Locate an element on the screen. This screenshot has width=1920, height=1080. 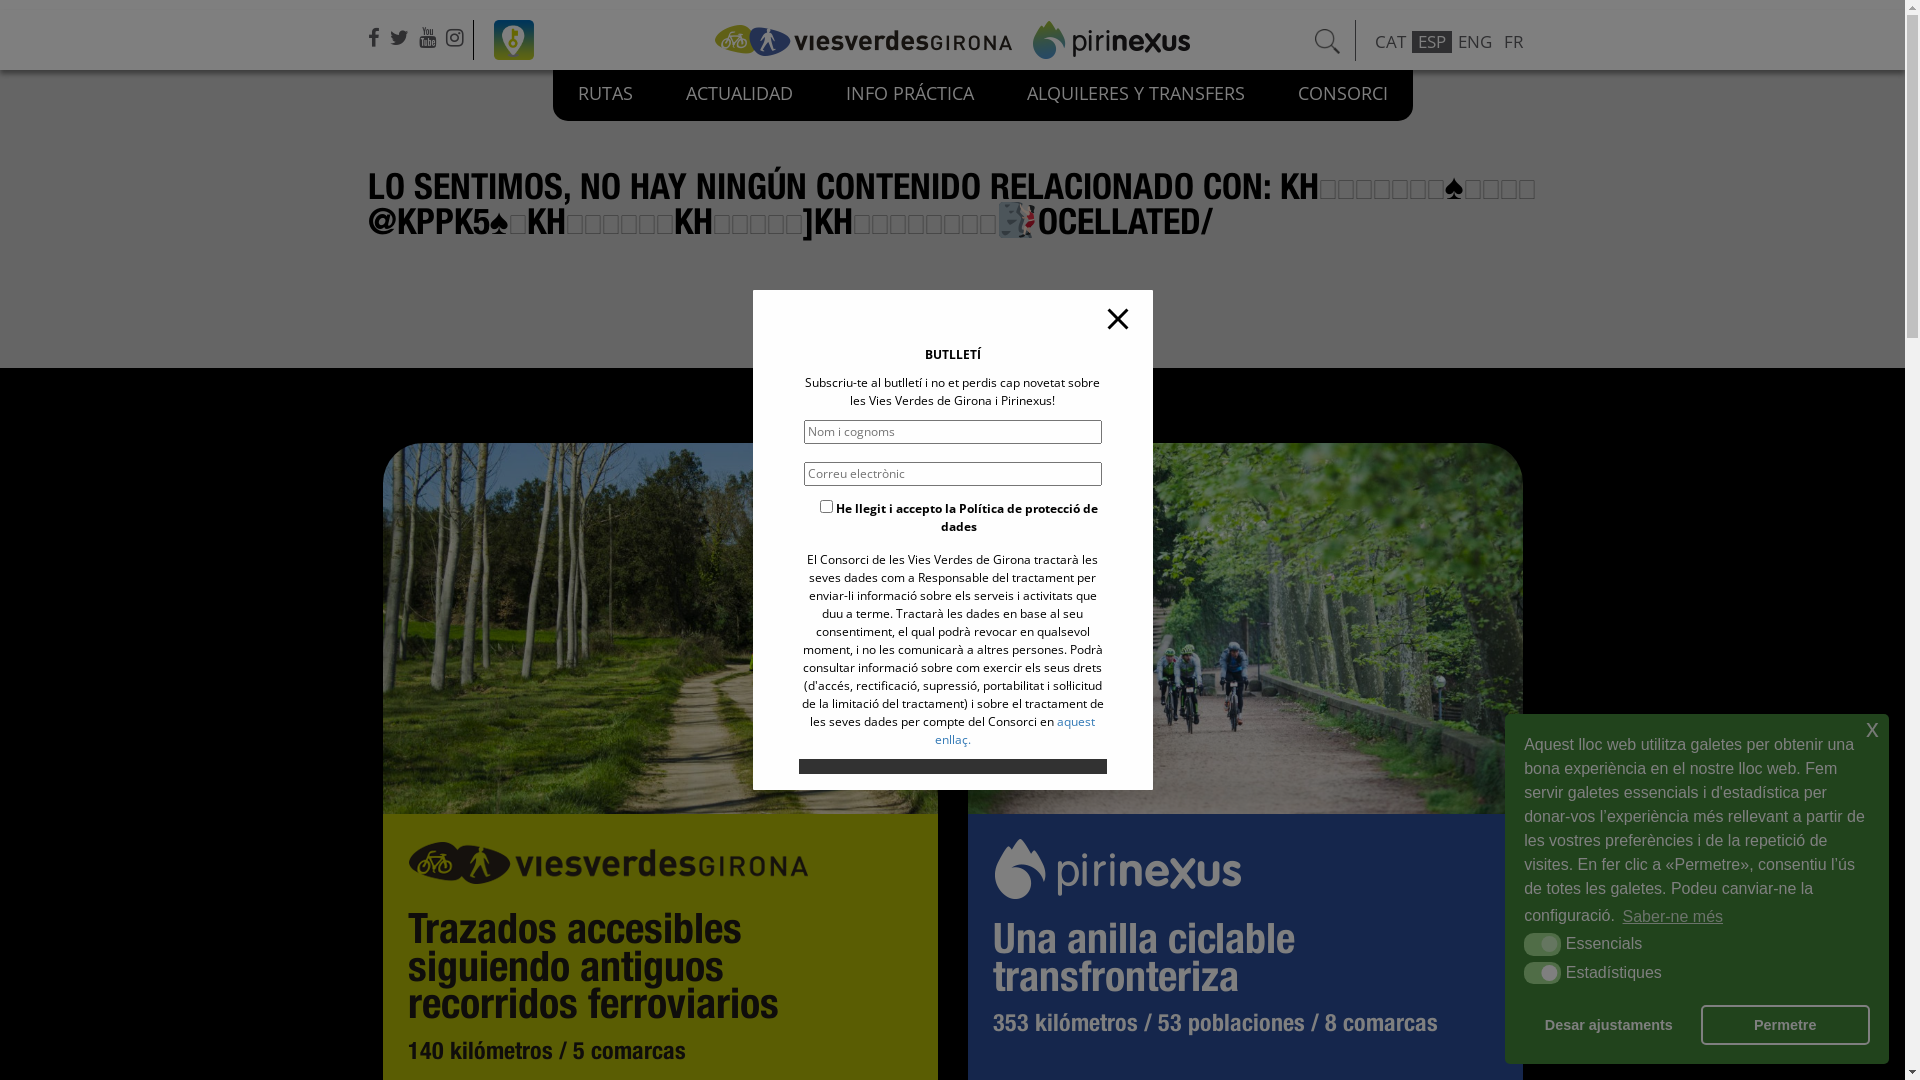
Permetre is located at coordinates (1786, 1025).